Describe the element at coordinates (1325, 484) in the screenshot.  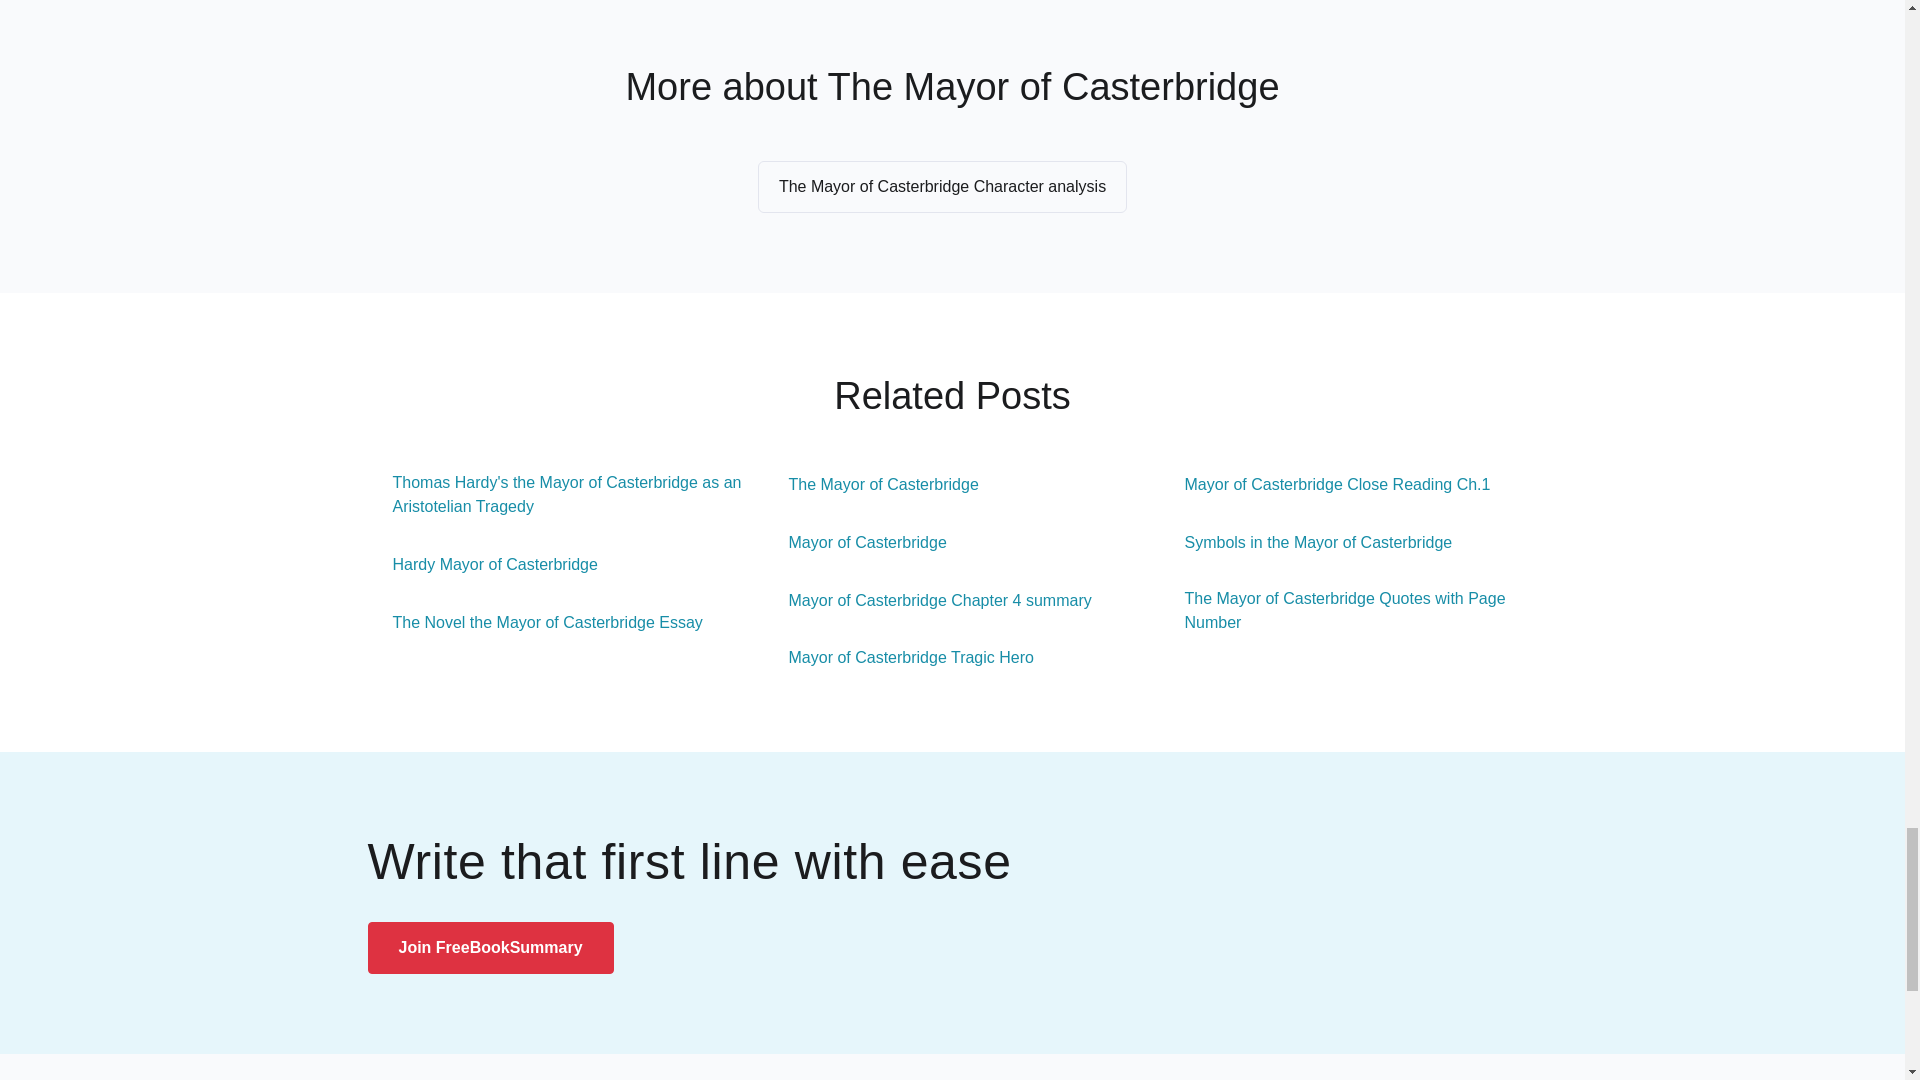
I see `Mayor of Casterbridge Close Reading Ch.1` at that location.